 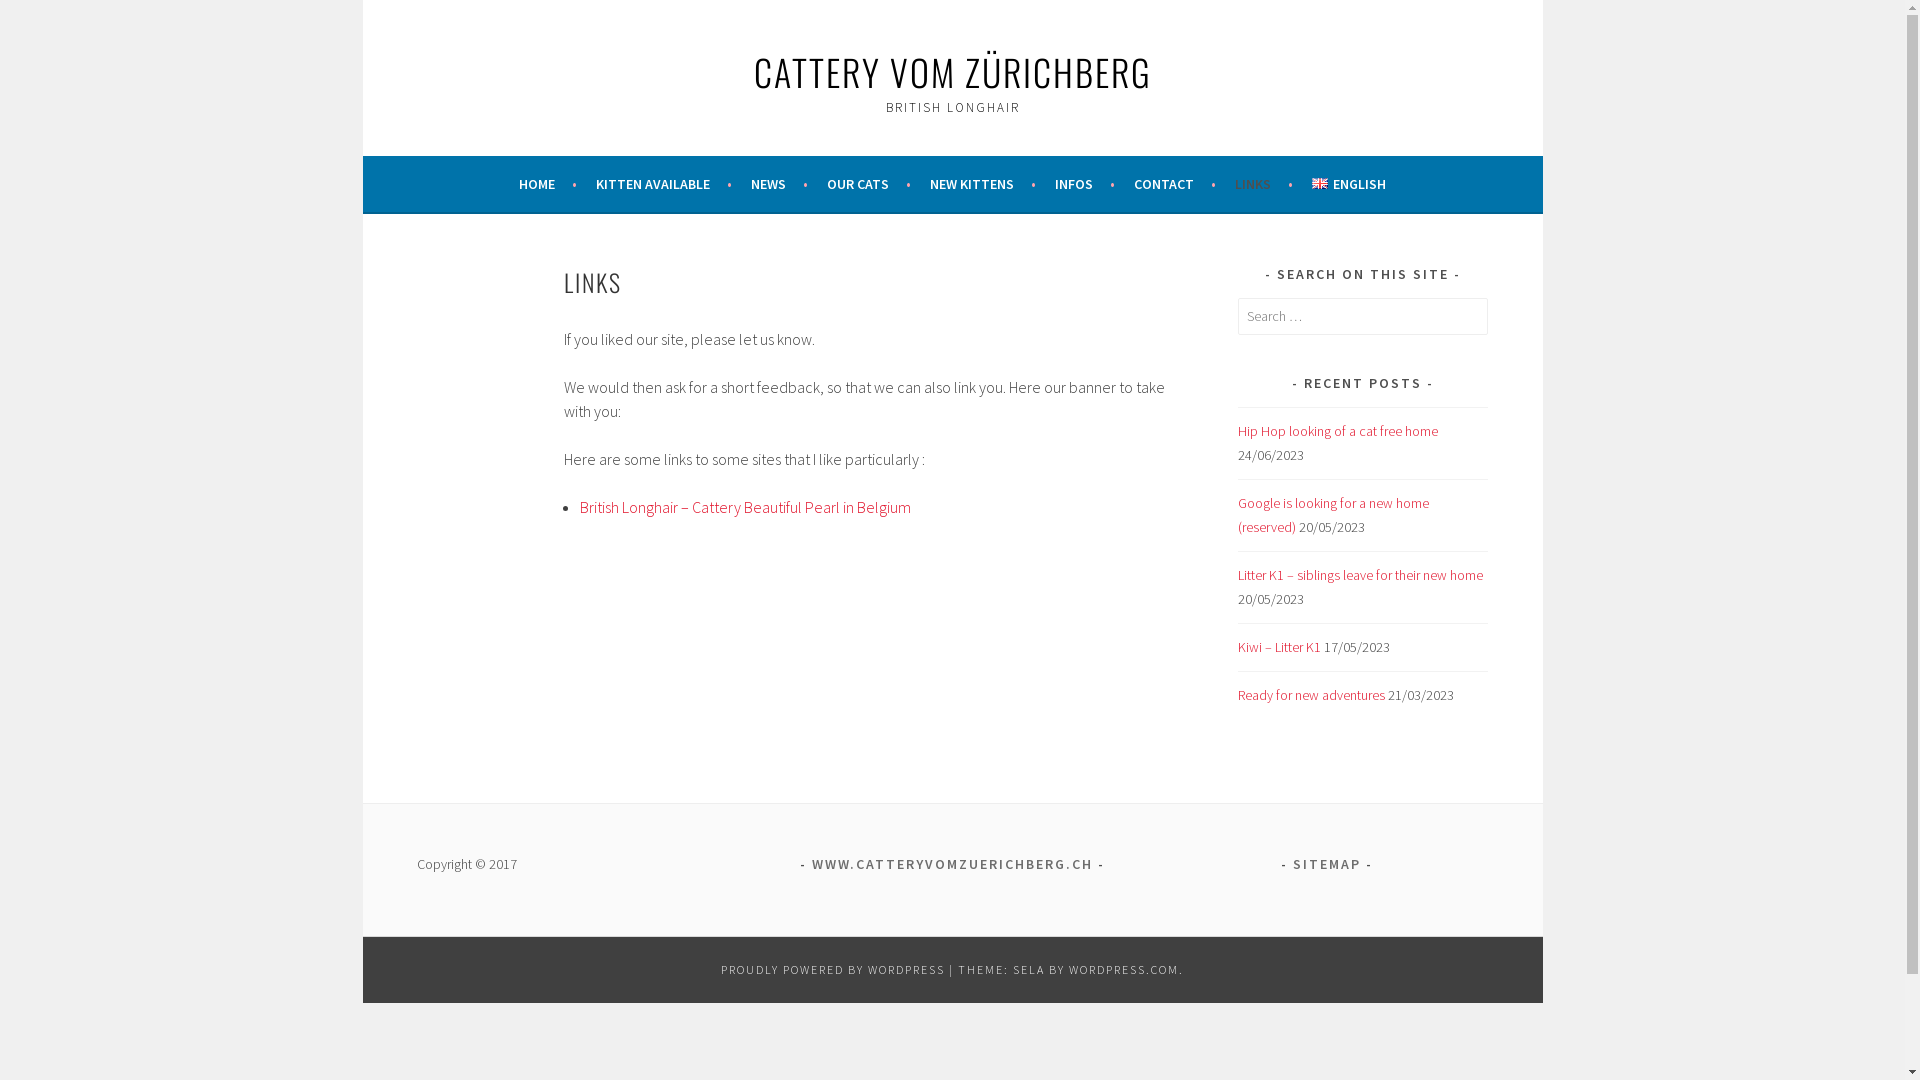 What do you see at coordinates (1312, 695) in the screenshot?
I see `Ready for new adventures` at bounding box center [1312, 695].